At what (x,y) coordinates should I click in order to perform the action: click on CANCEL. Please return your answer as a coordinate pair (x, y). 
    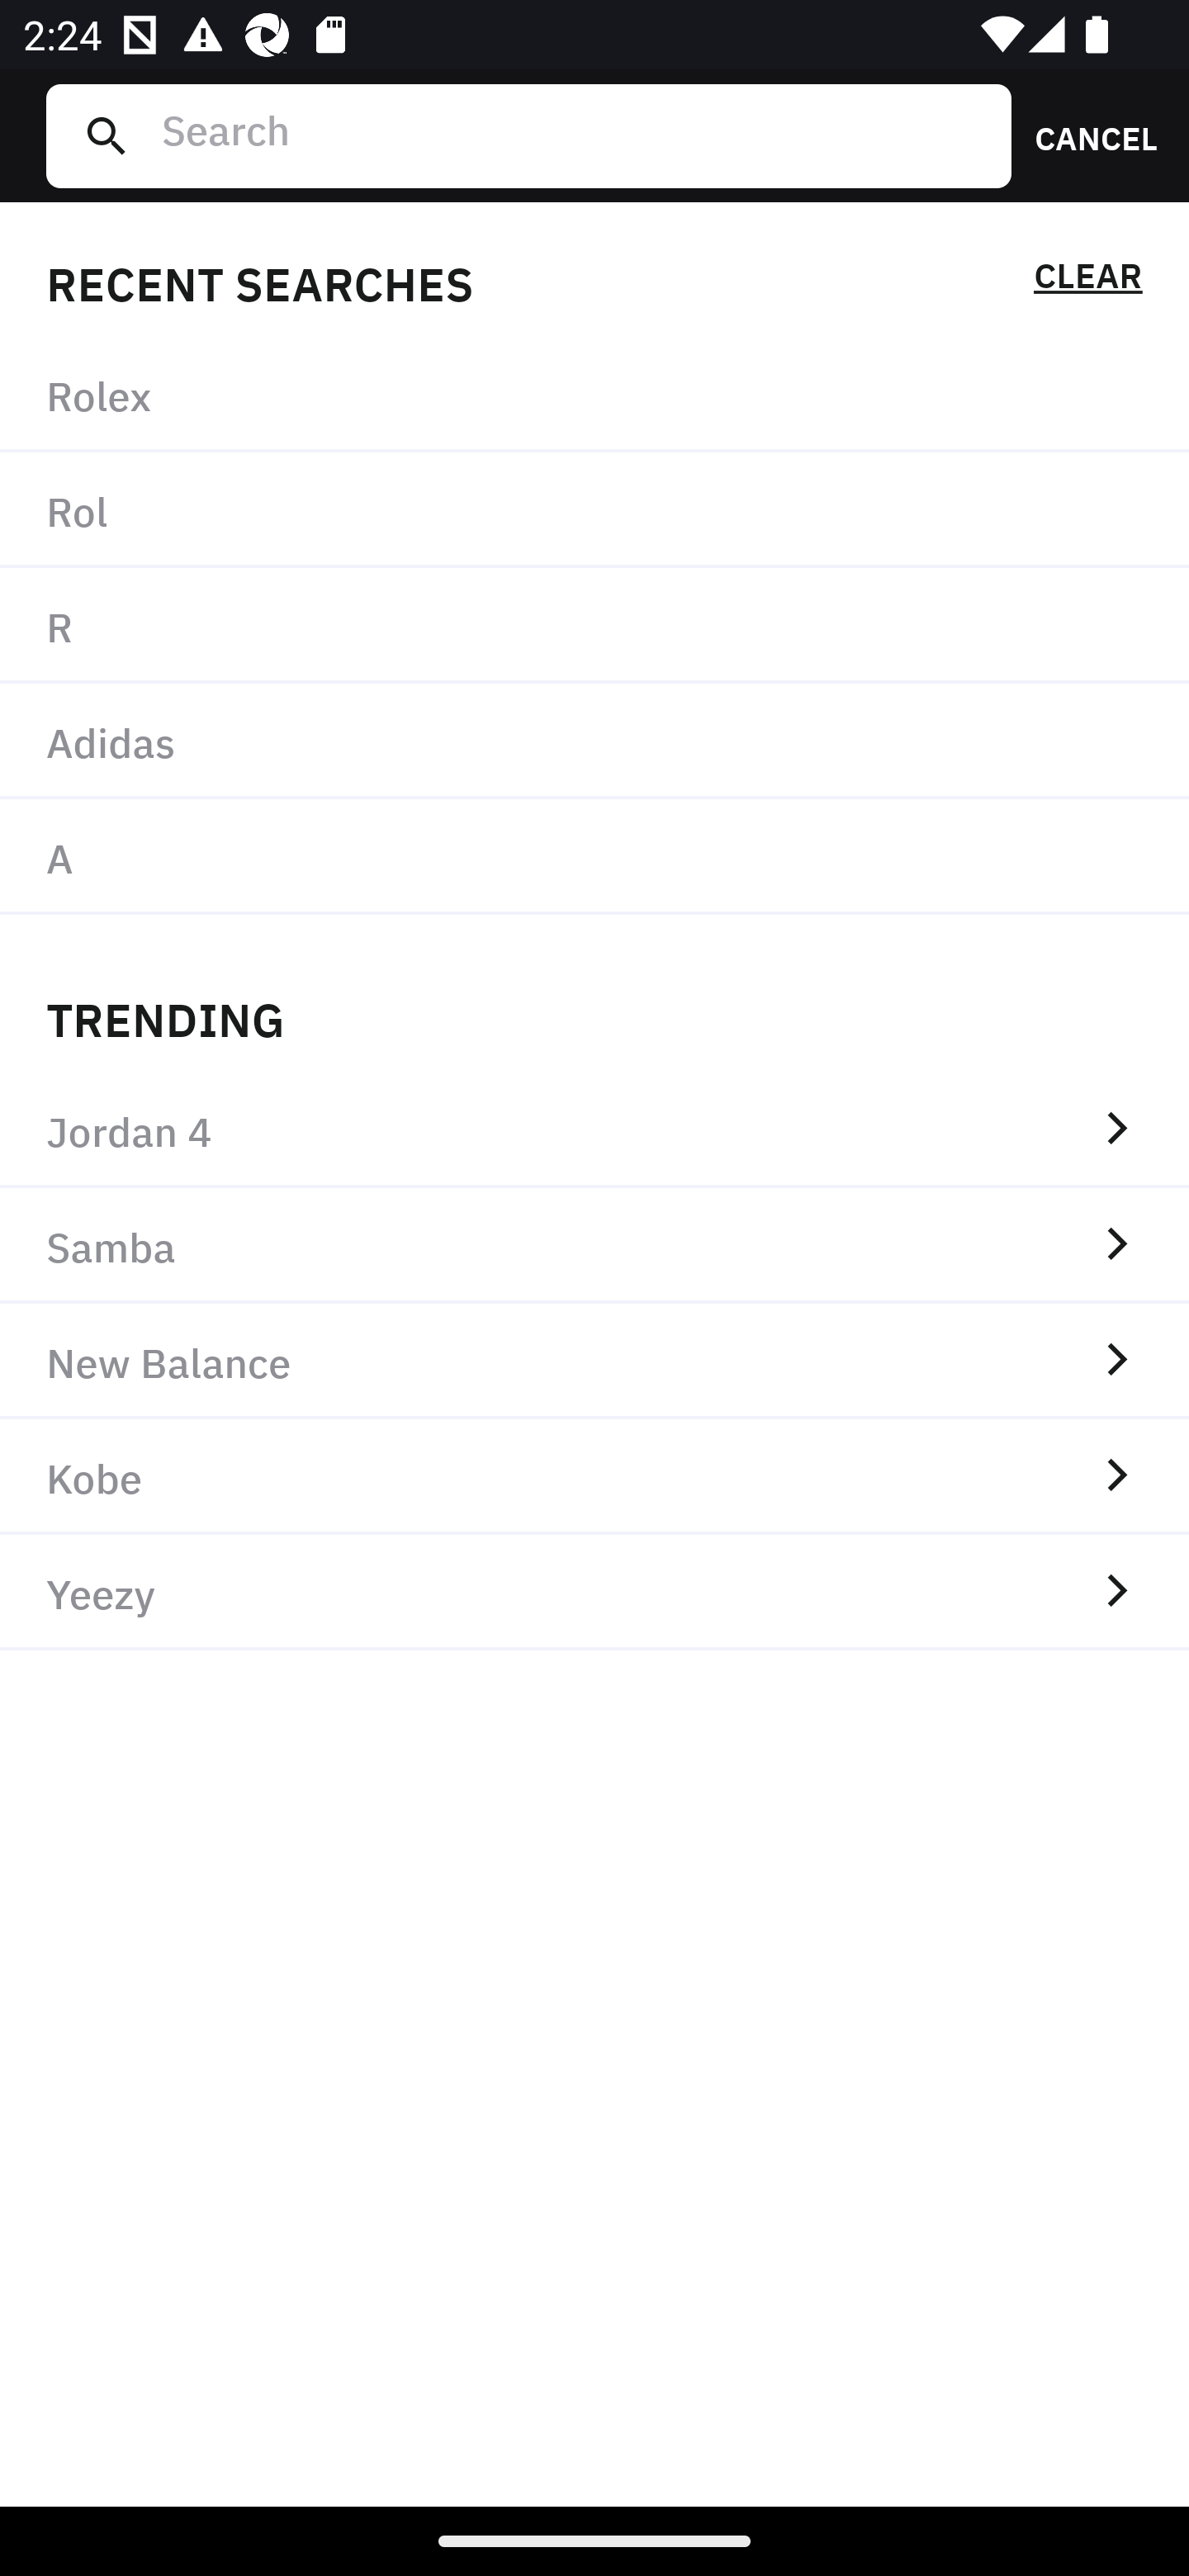
    Looking at the image, I should click on (1085, 135).